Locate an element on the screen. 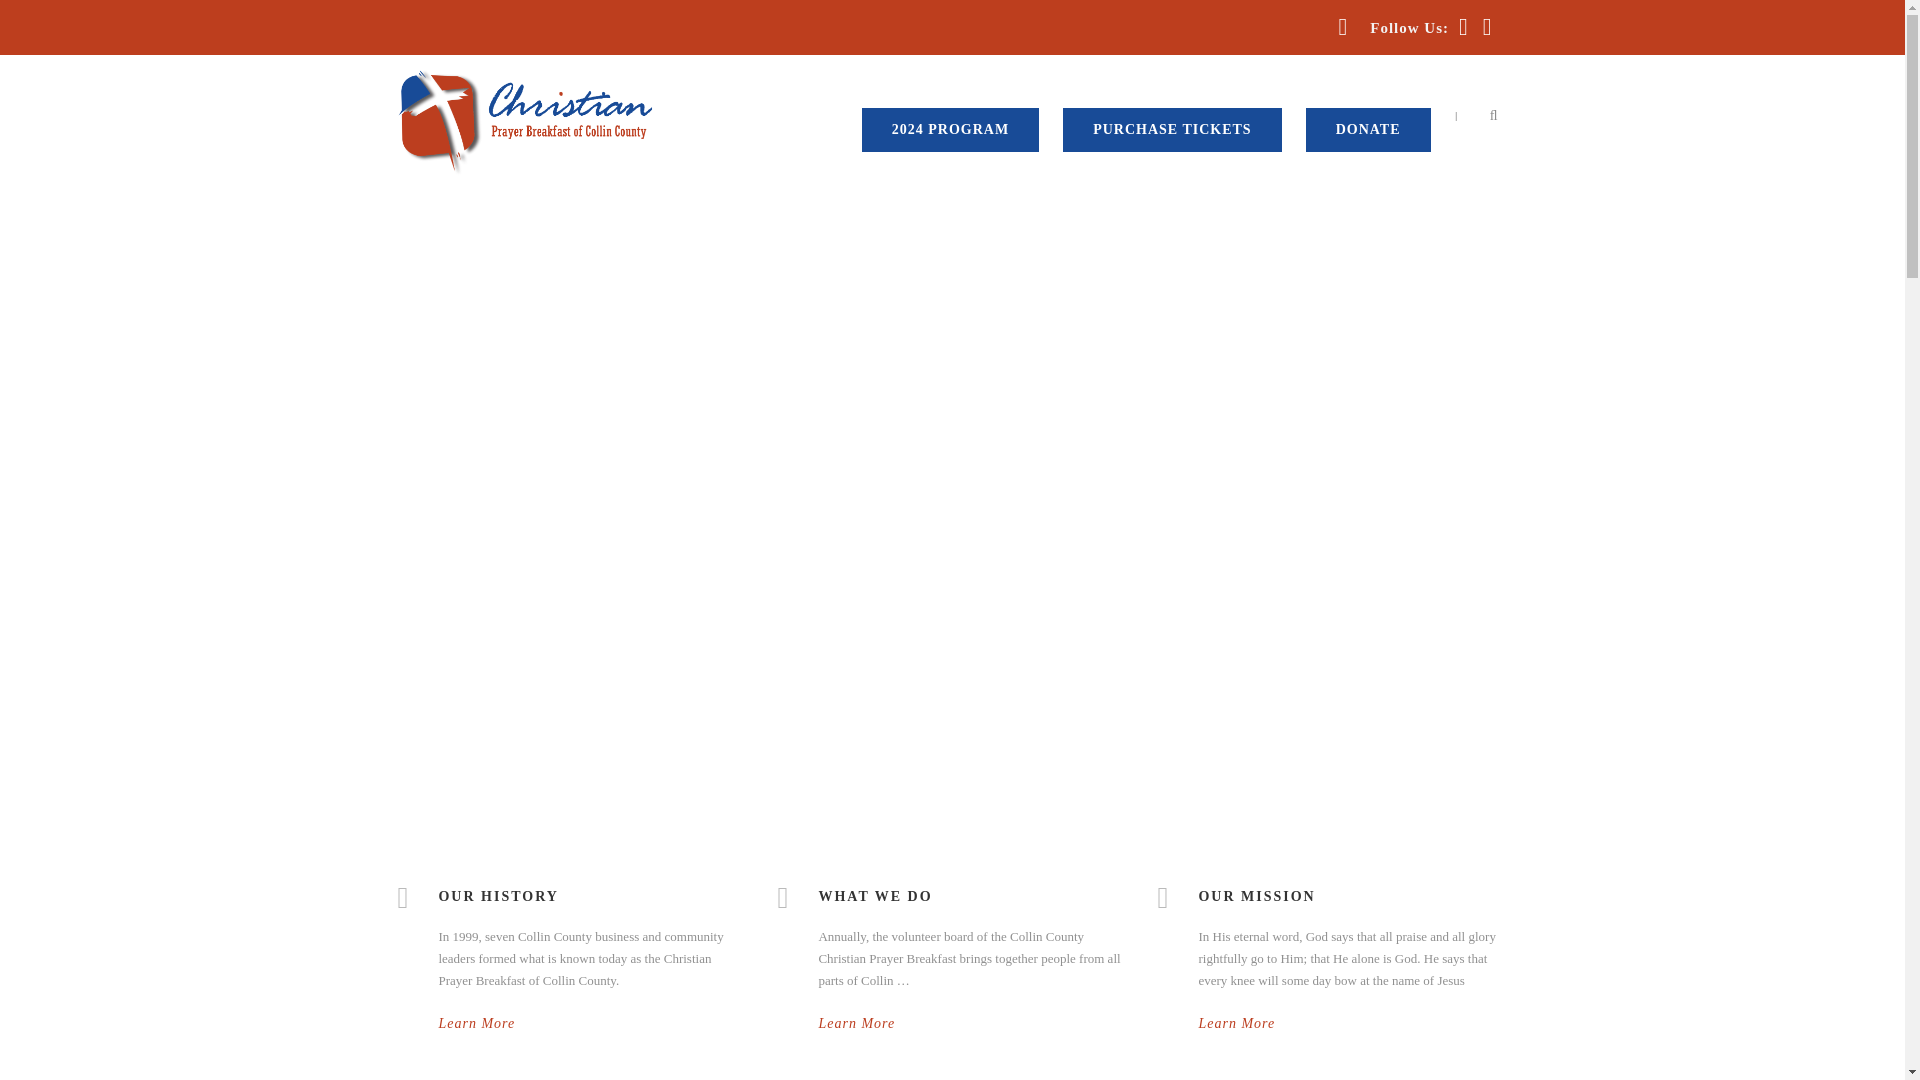  Learn More is located at coordinates (856, 1024).